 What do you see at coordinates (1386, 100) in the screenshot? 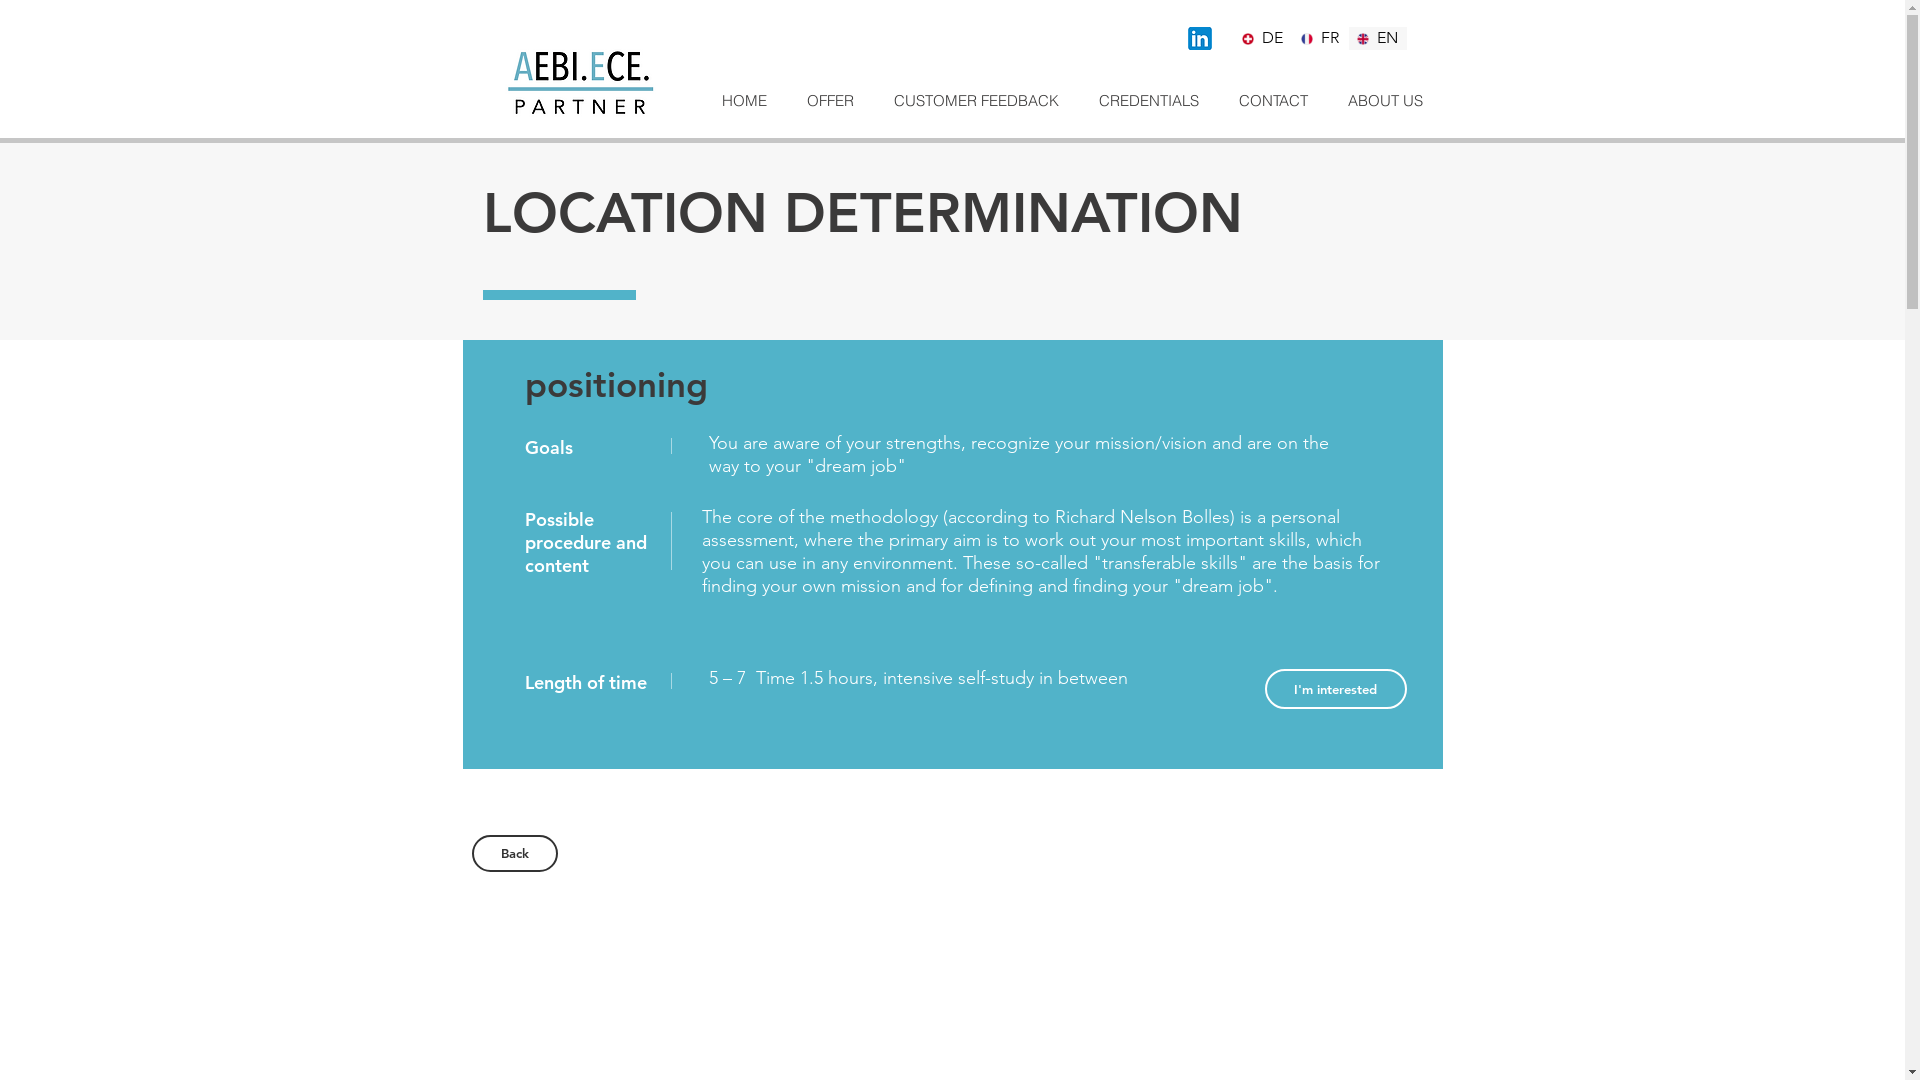
I see `ABOUT US` at bounding box center [1386, 100].